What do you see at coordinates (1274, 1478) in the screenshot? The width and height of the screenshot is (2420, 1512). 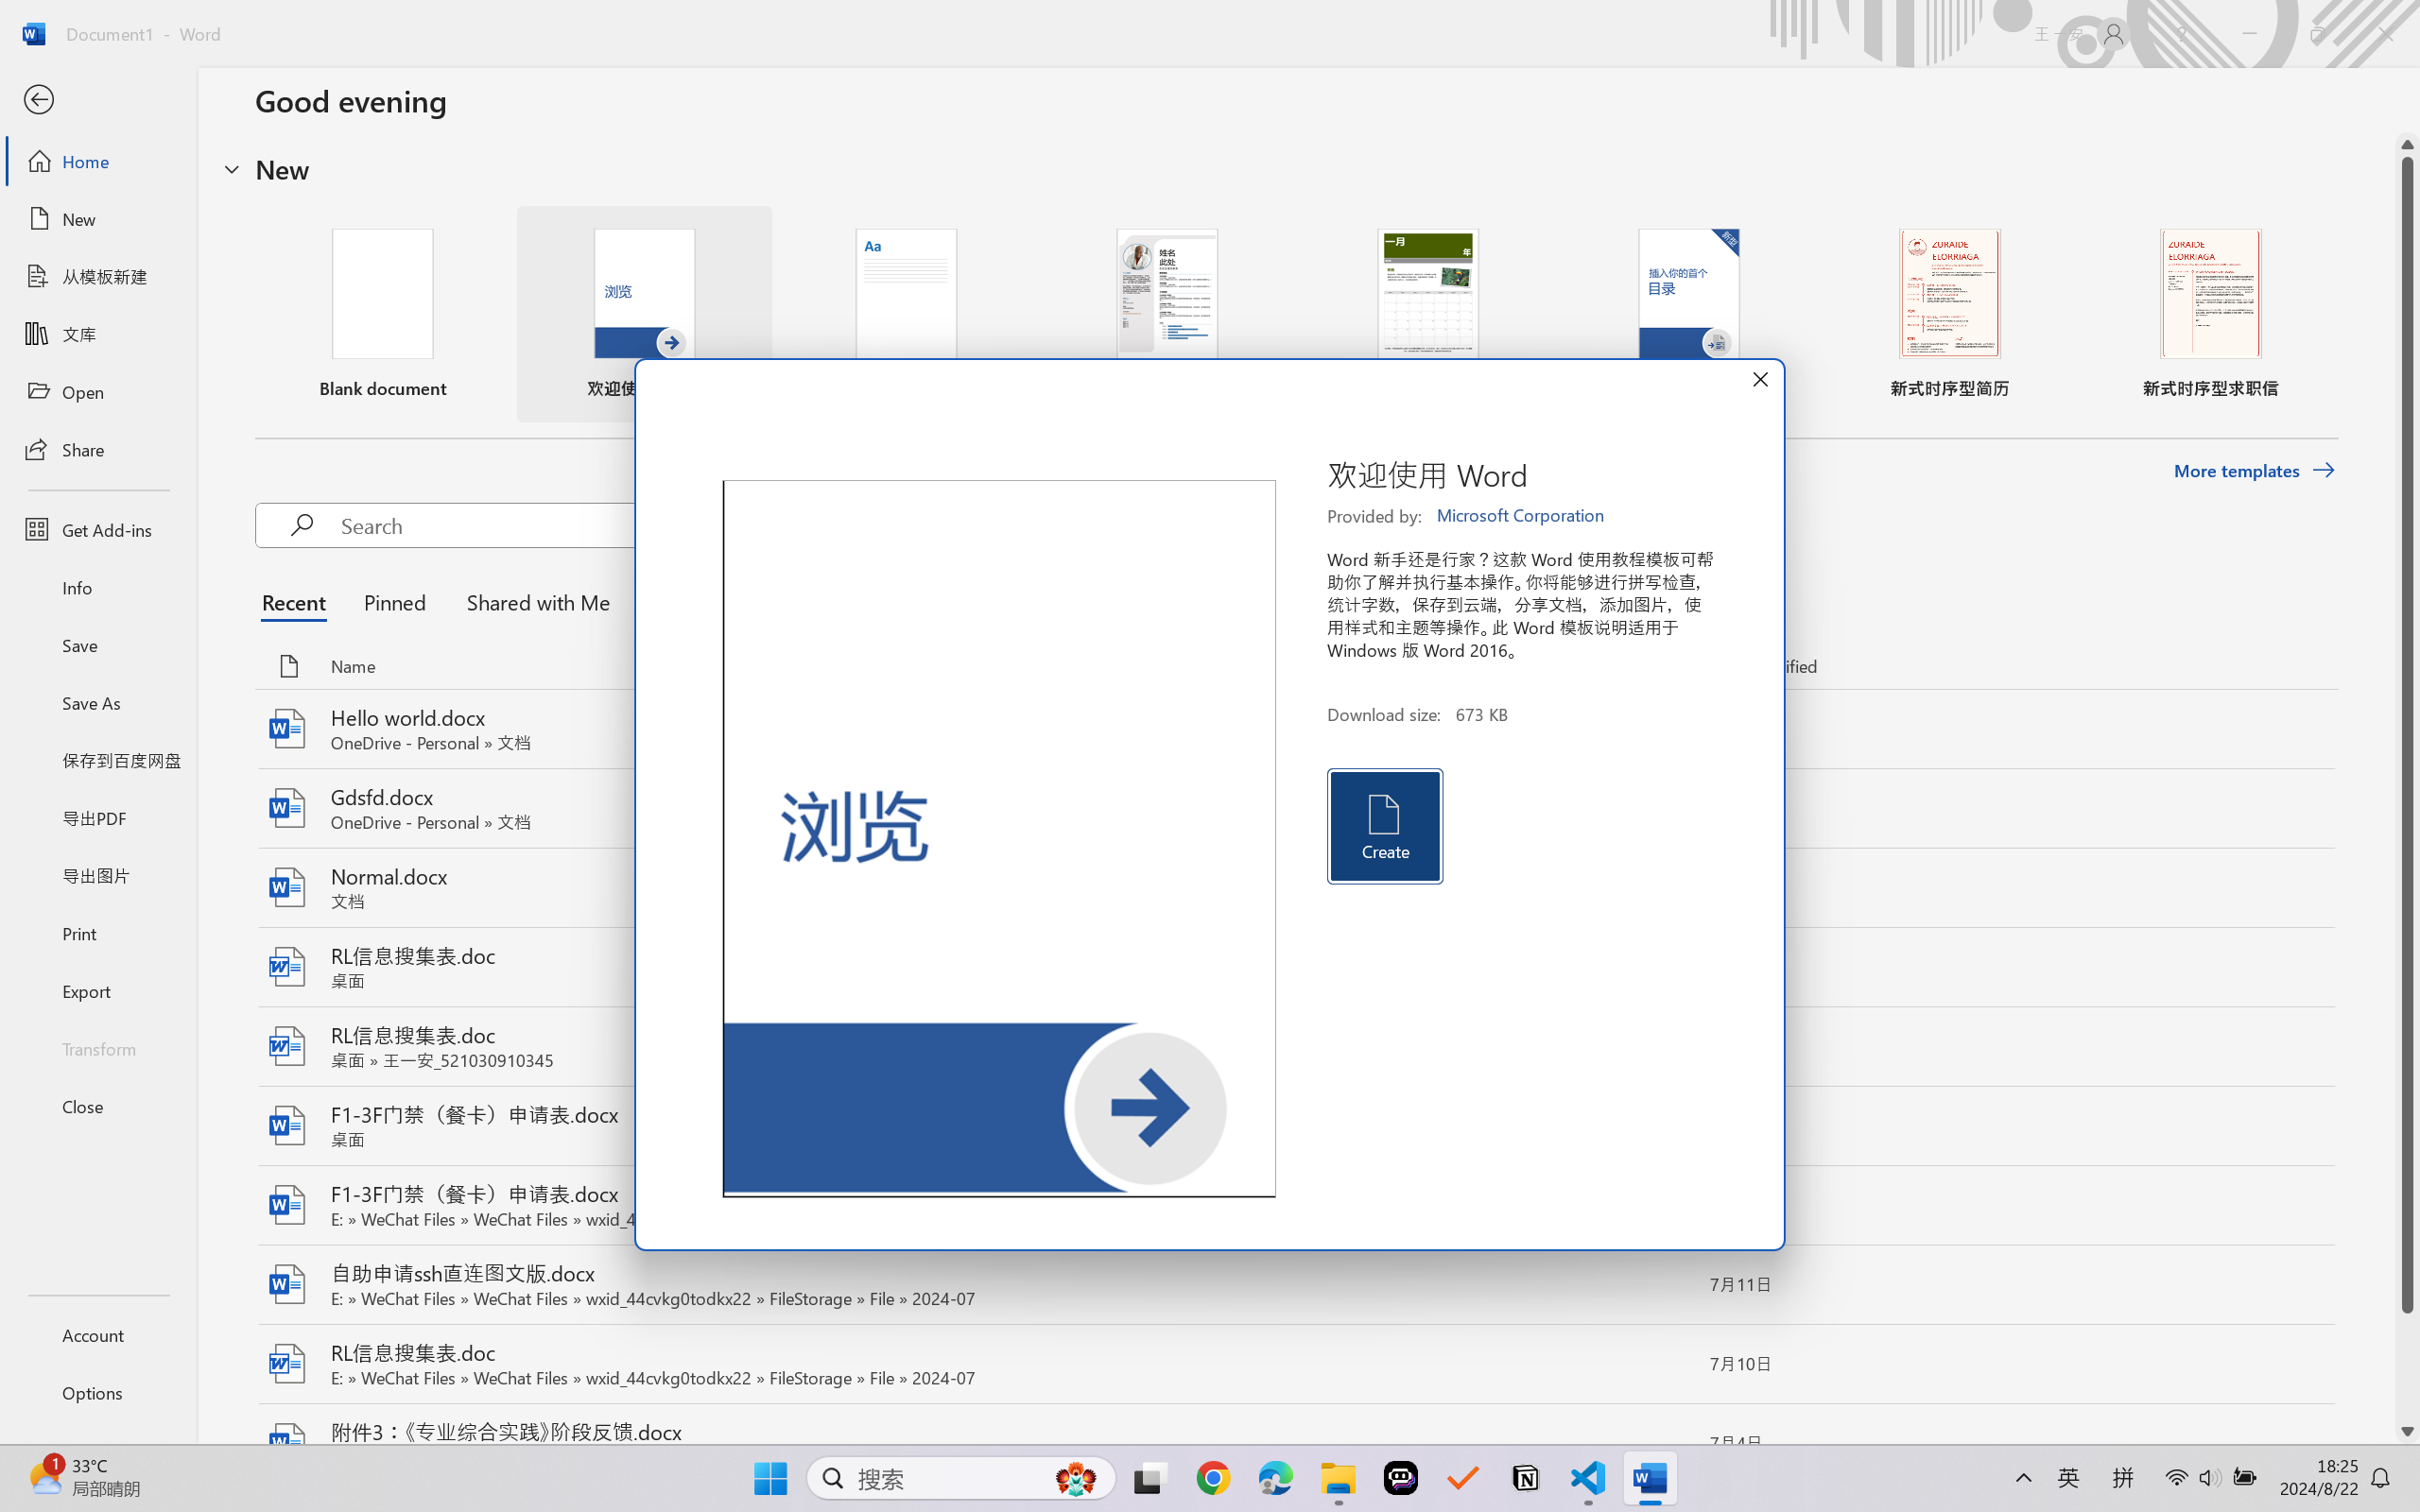 I see `Microsoft Edge` at bounding box center [1274, 1478].